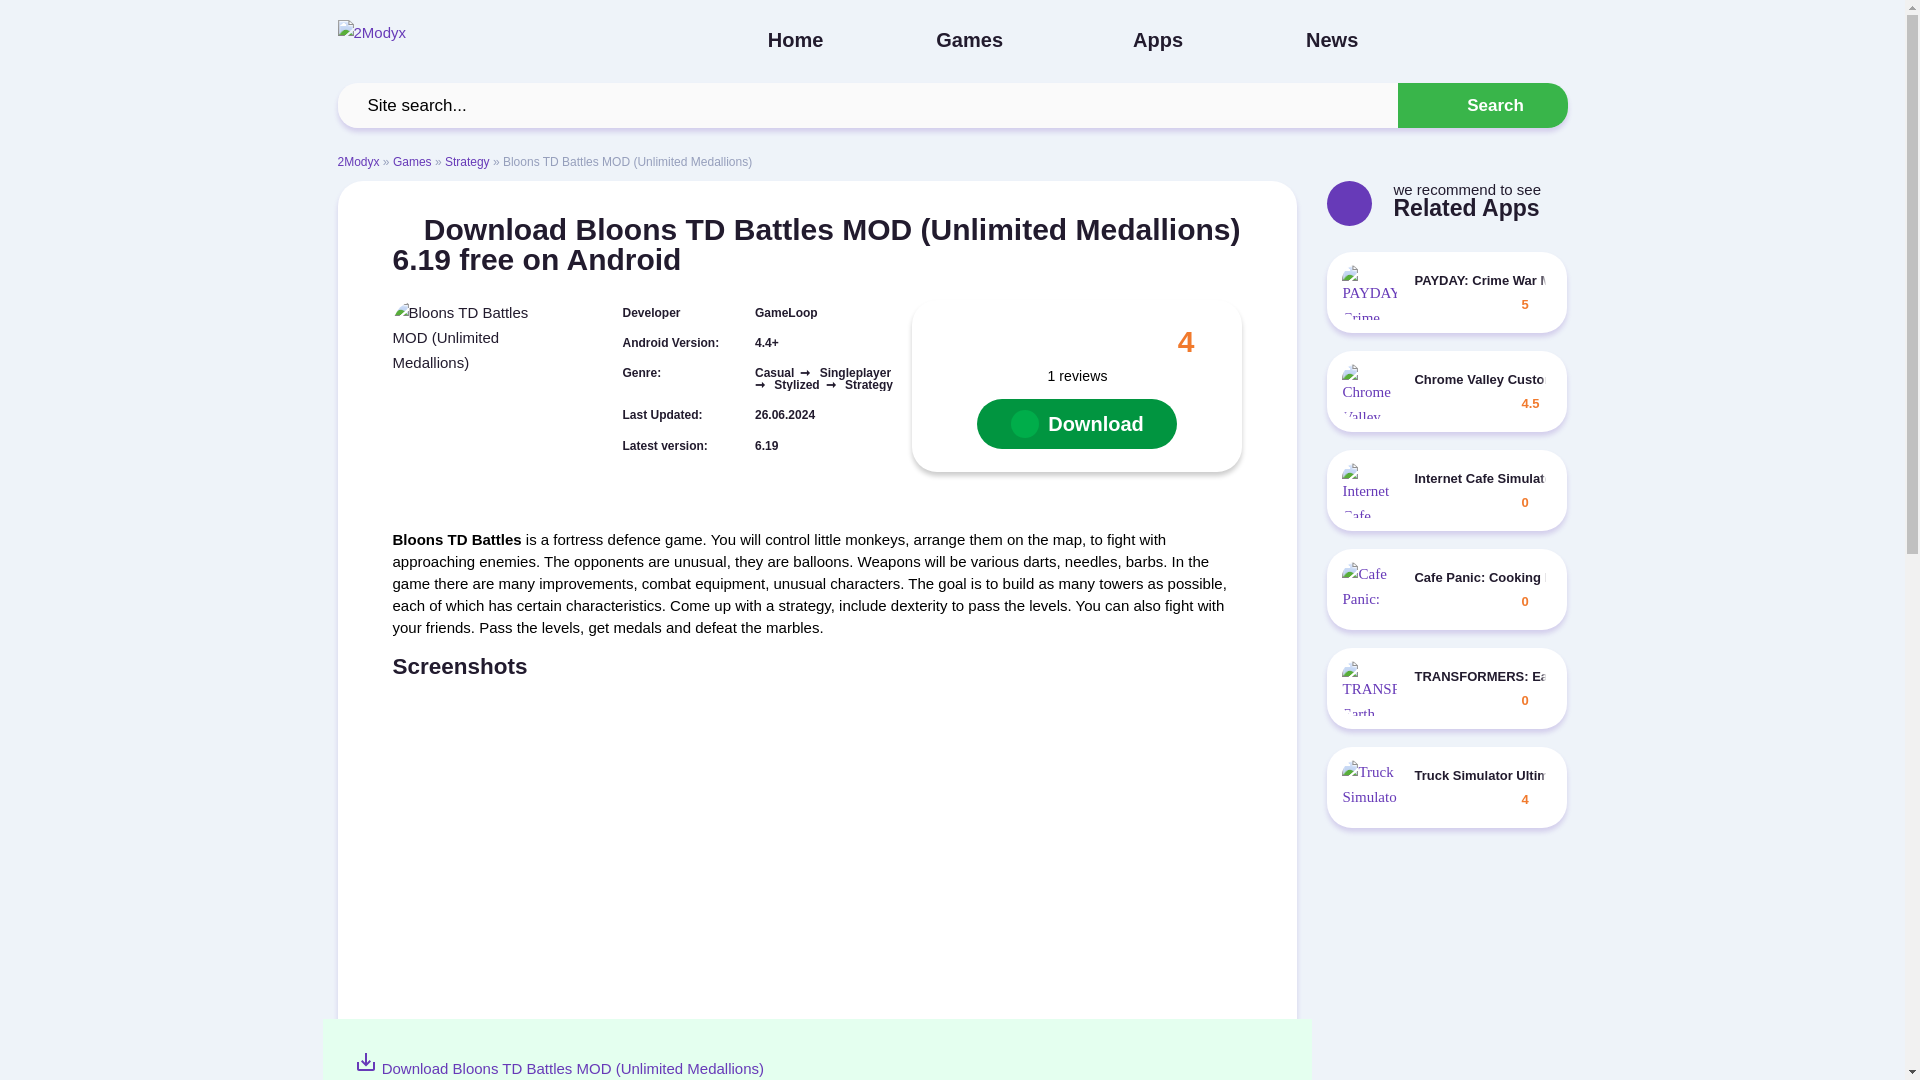 Image resolution: width=1920 pixels, height=1080 pixels. I want to click on Useless, so click(982, 340).